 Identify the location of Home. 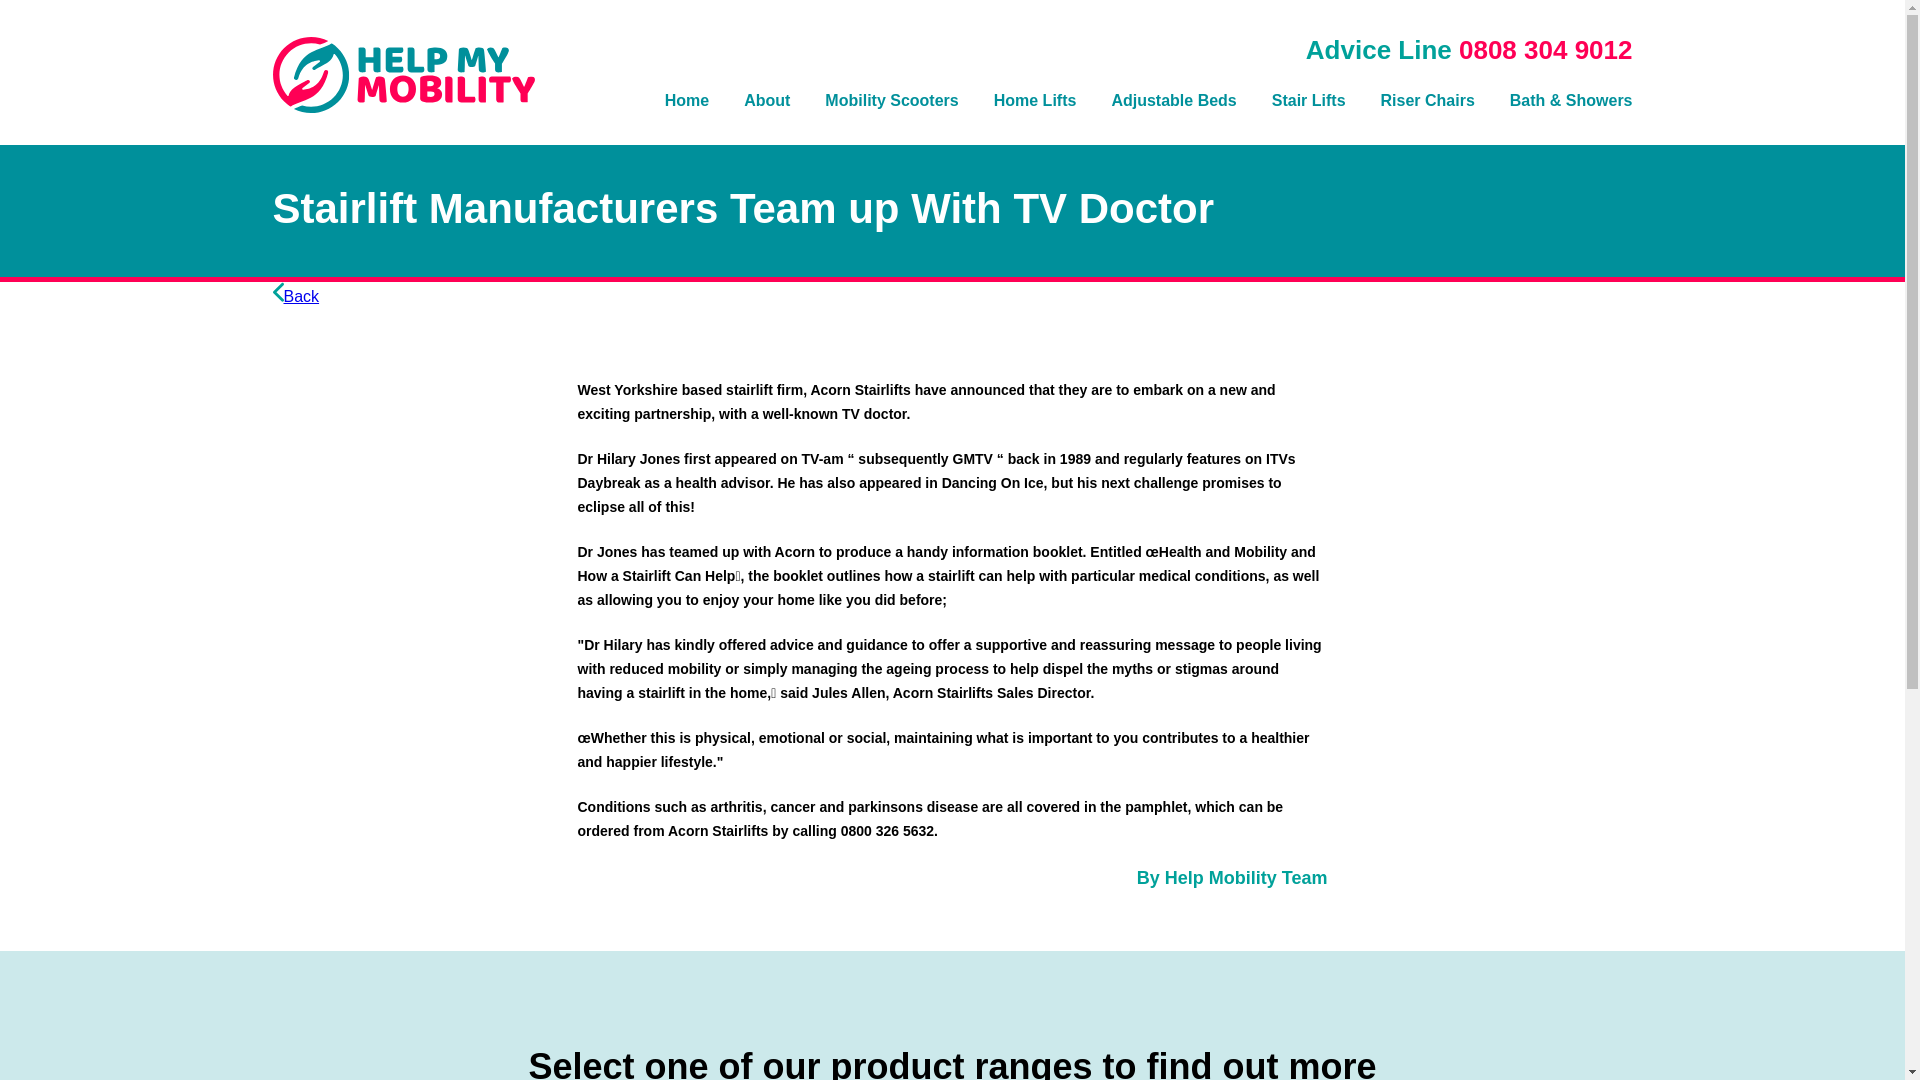
(686, 104).